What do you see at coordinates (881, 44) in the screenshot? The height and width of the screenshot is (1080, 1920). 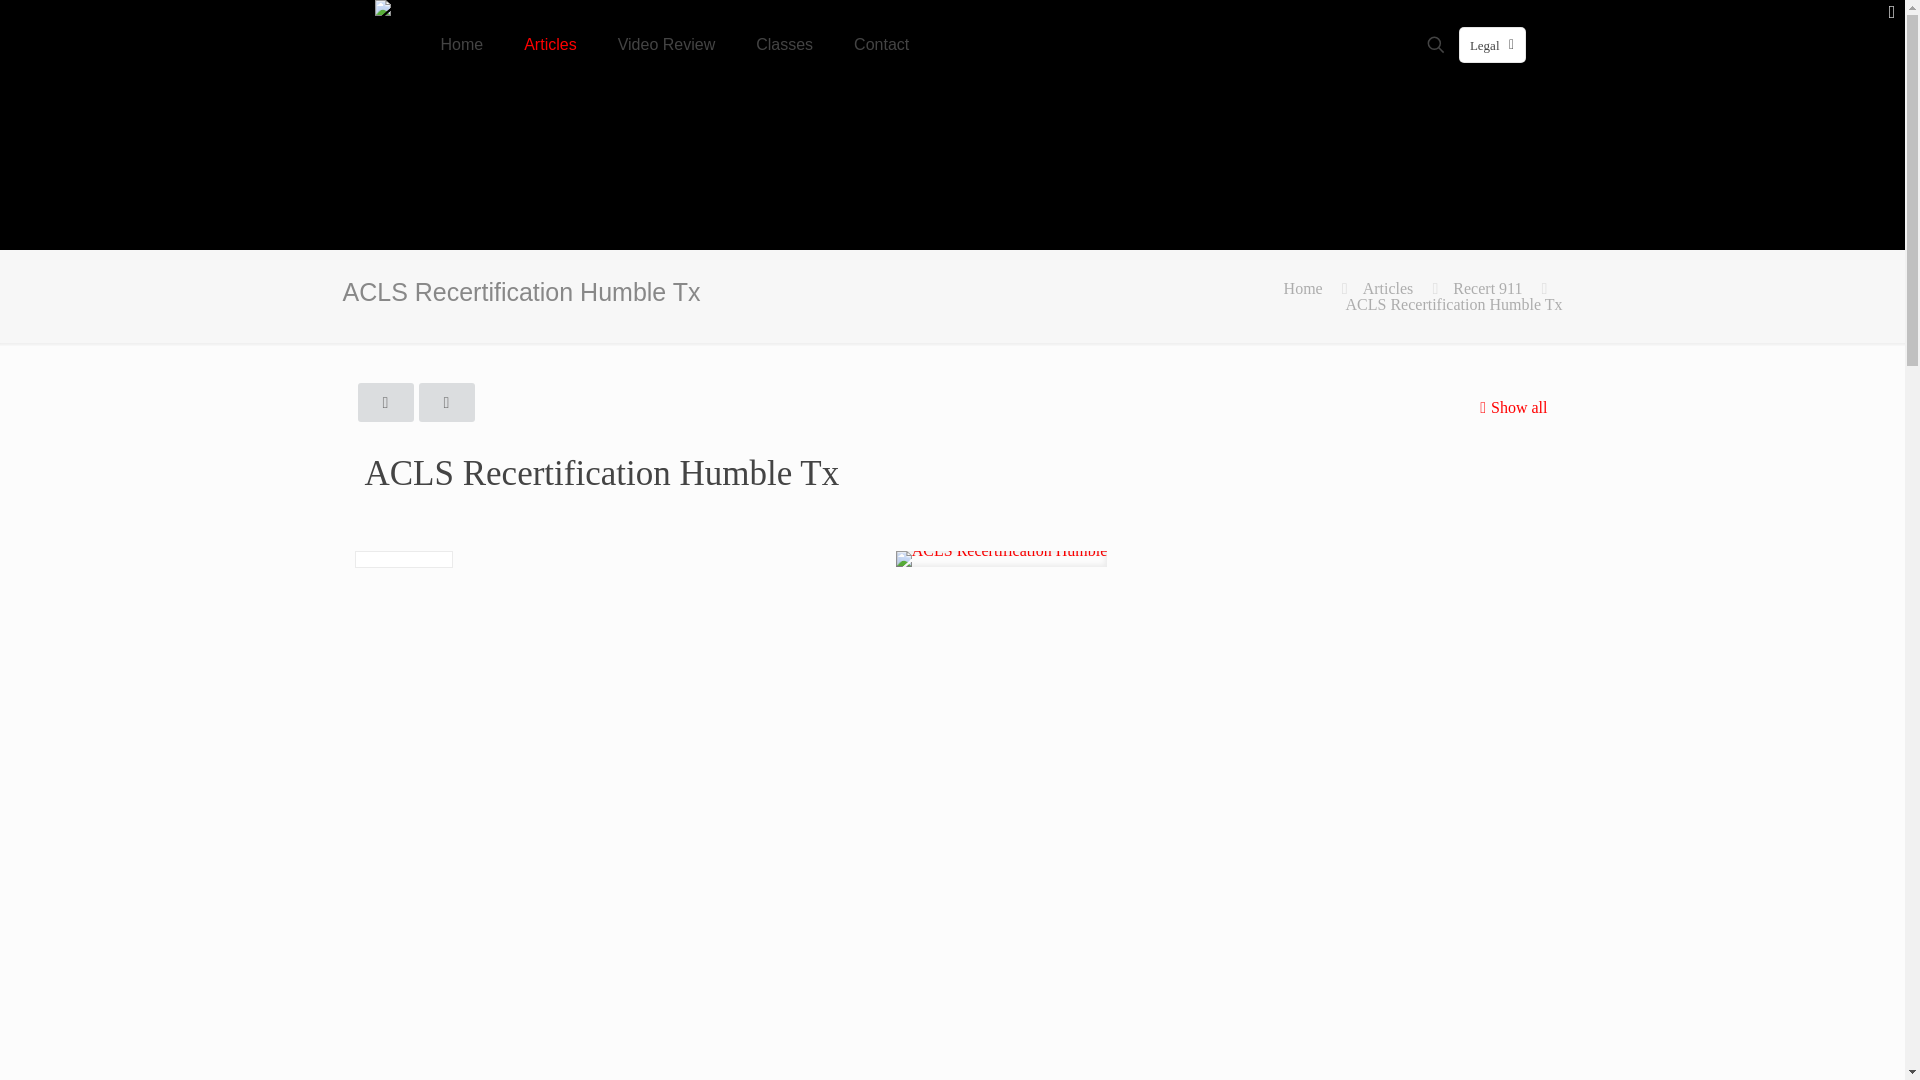 I see `Contact` at bounding box center [881, 44].